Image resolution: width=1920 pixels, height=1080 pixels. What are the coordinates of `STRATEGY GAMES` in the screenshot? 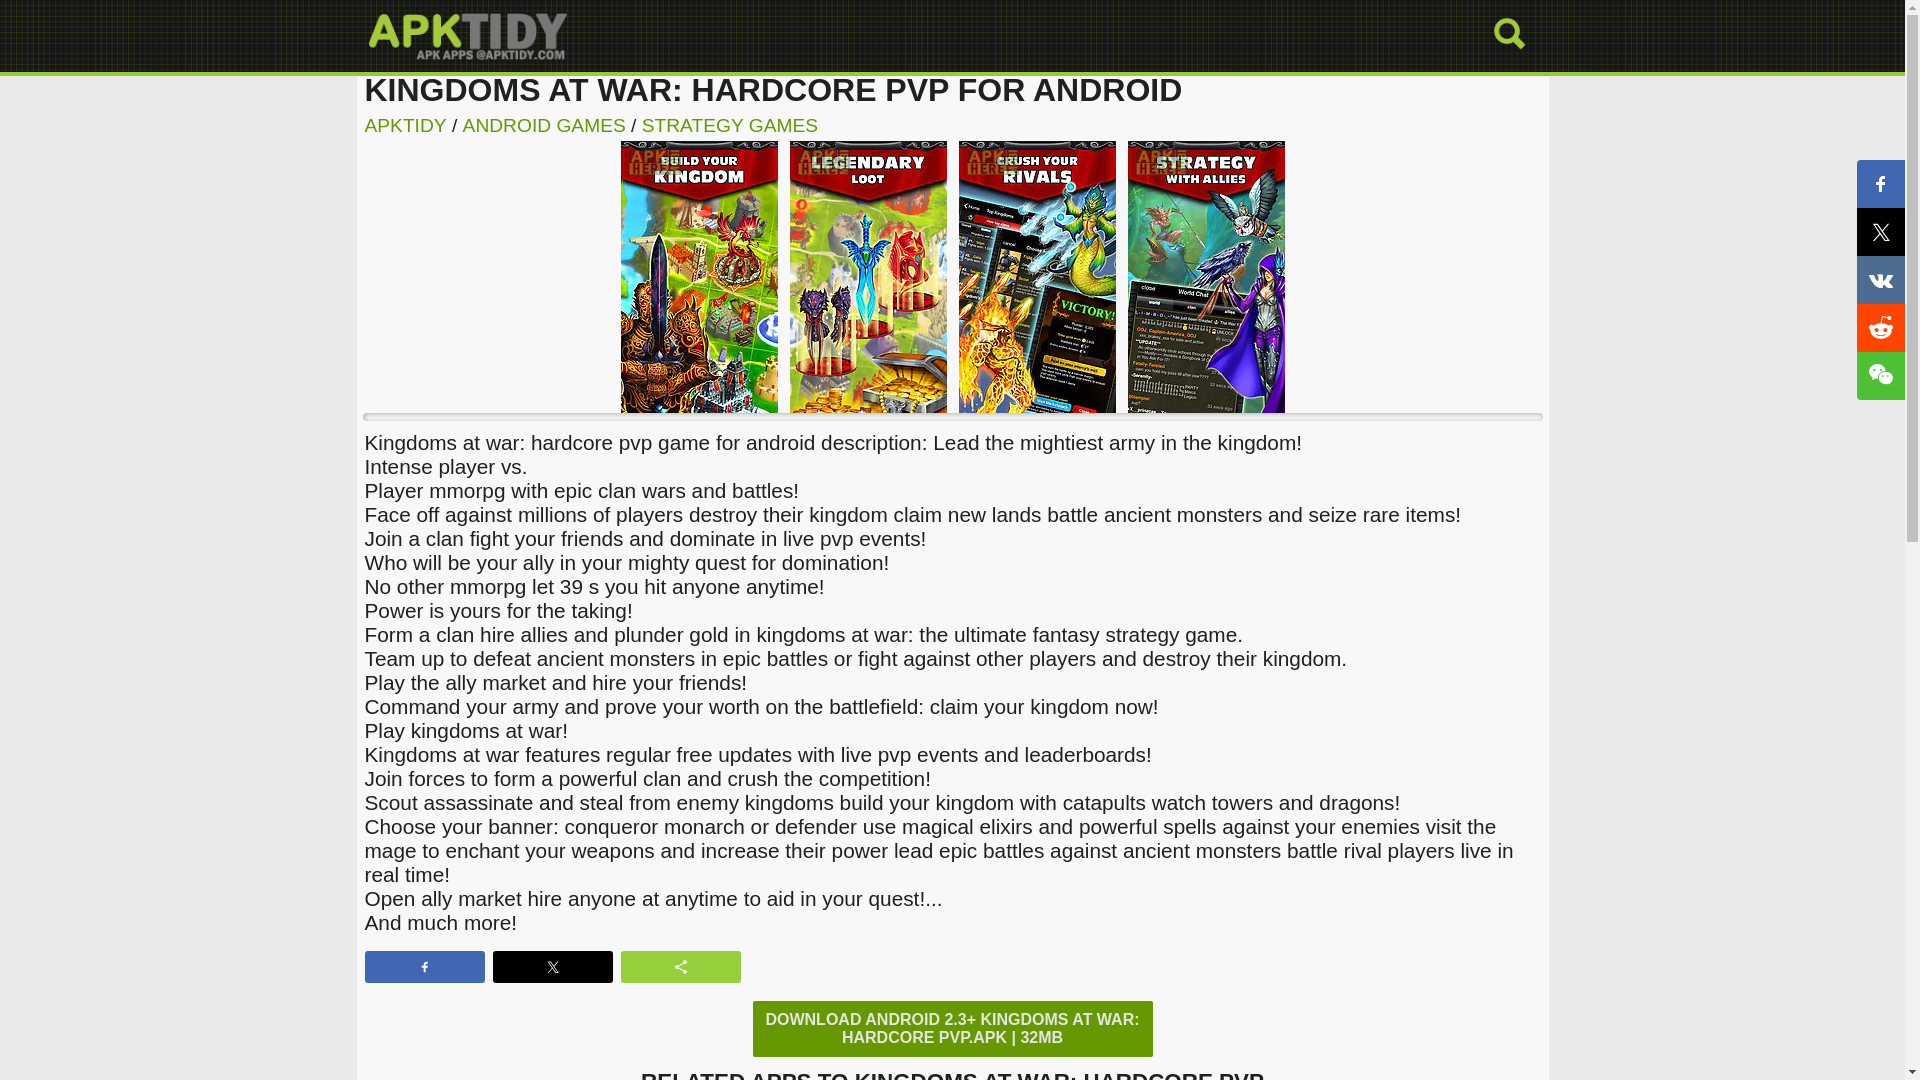 It's located at (729, 125).